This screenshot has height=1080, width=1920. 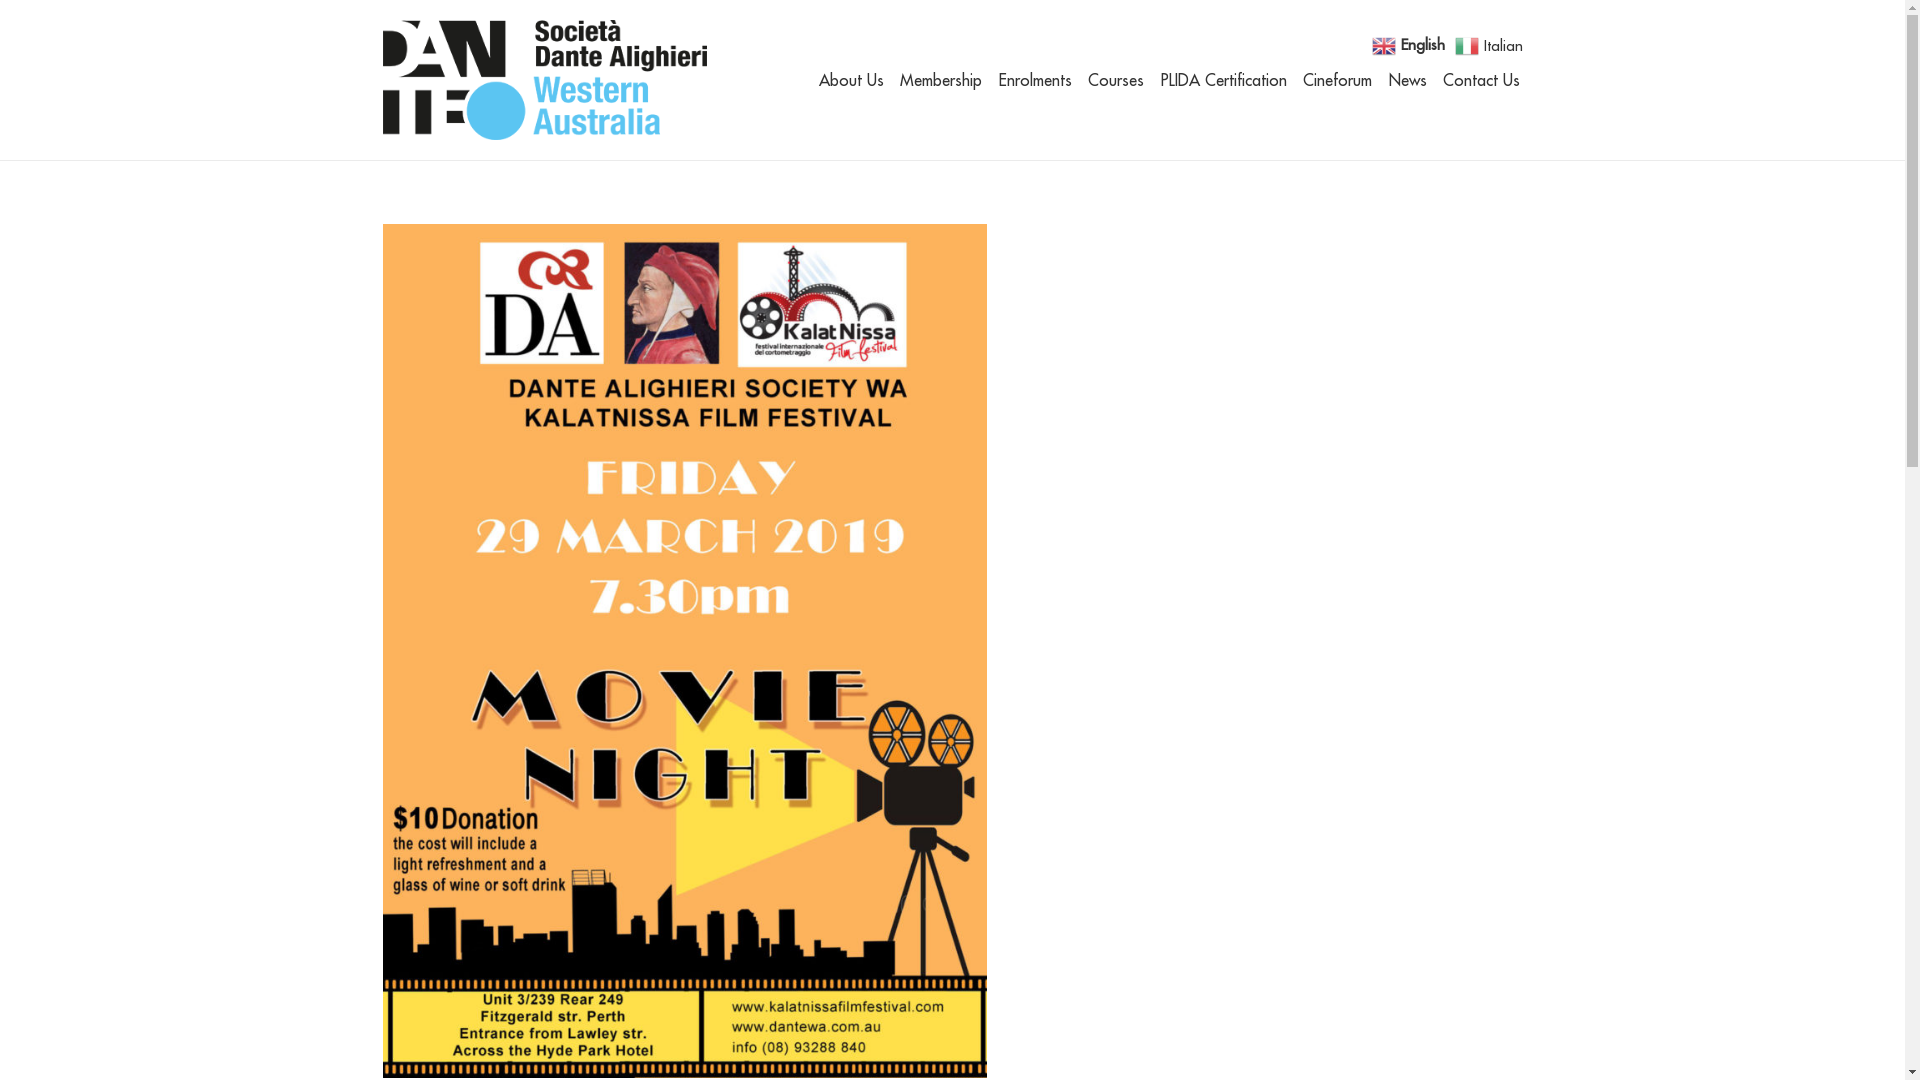 I want to click on Enrolments, so click(x=1036, y=80).